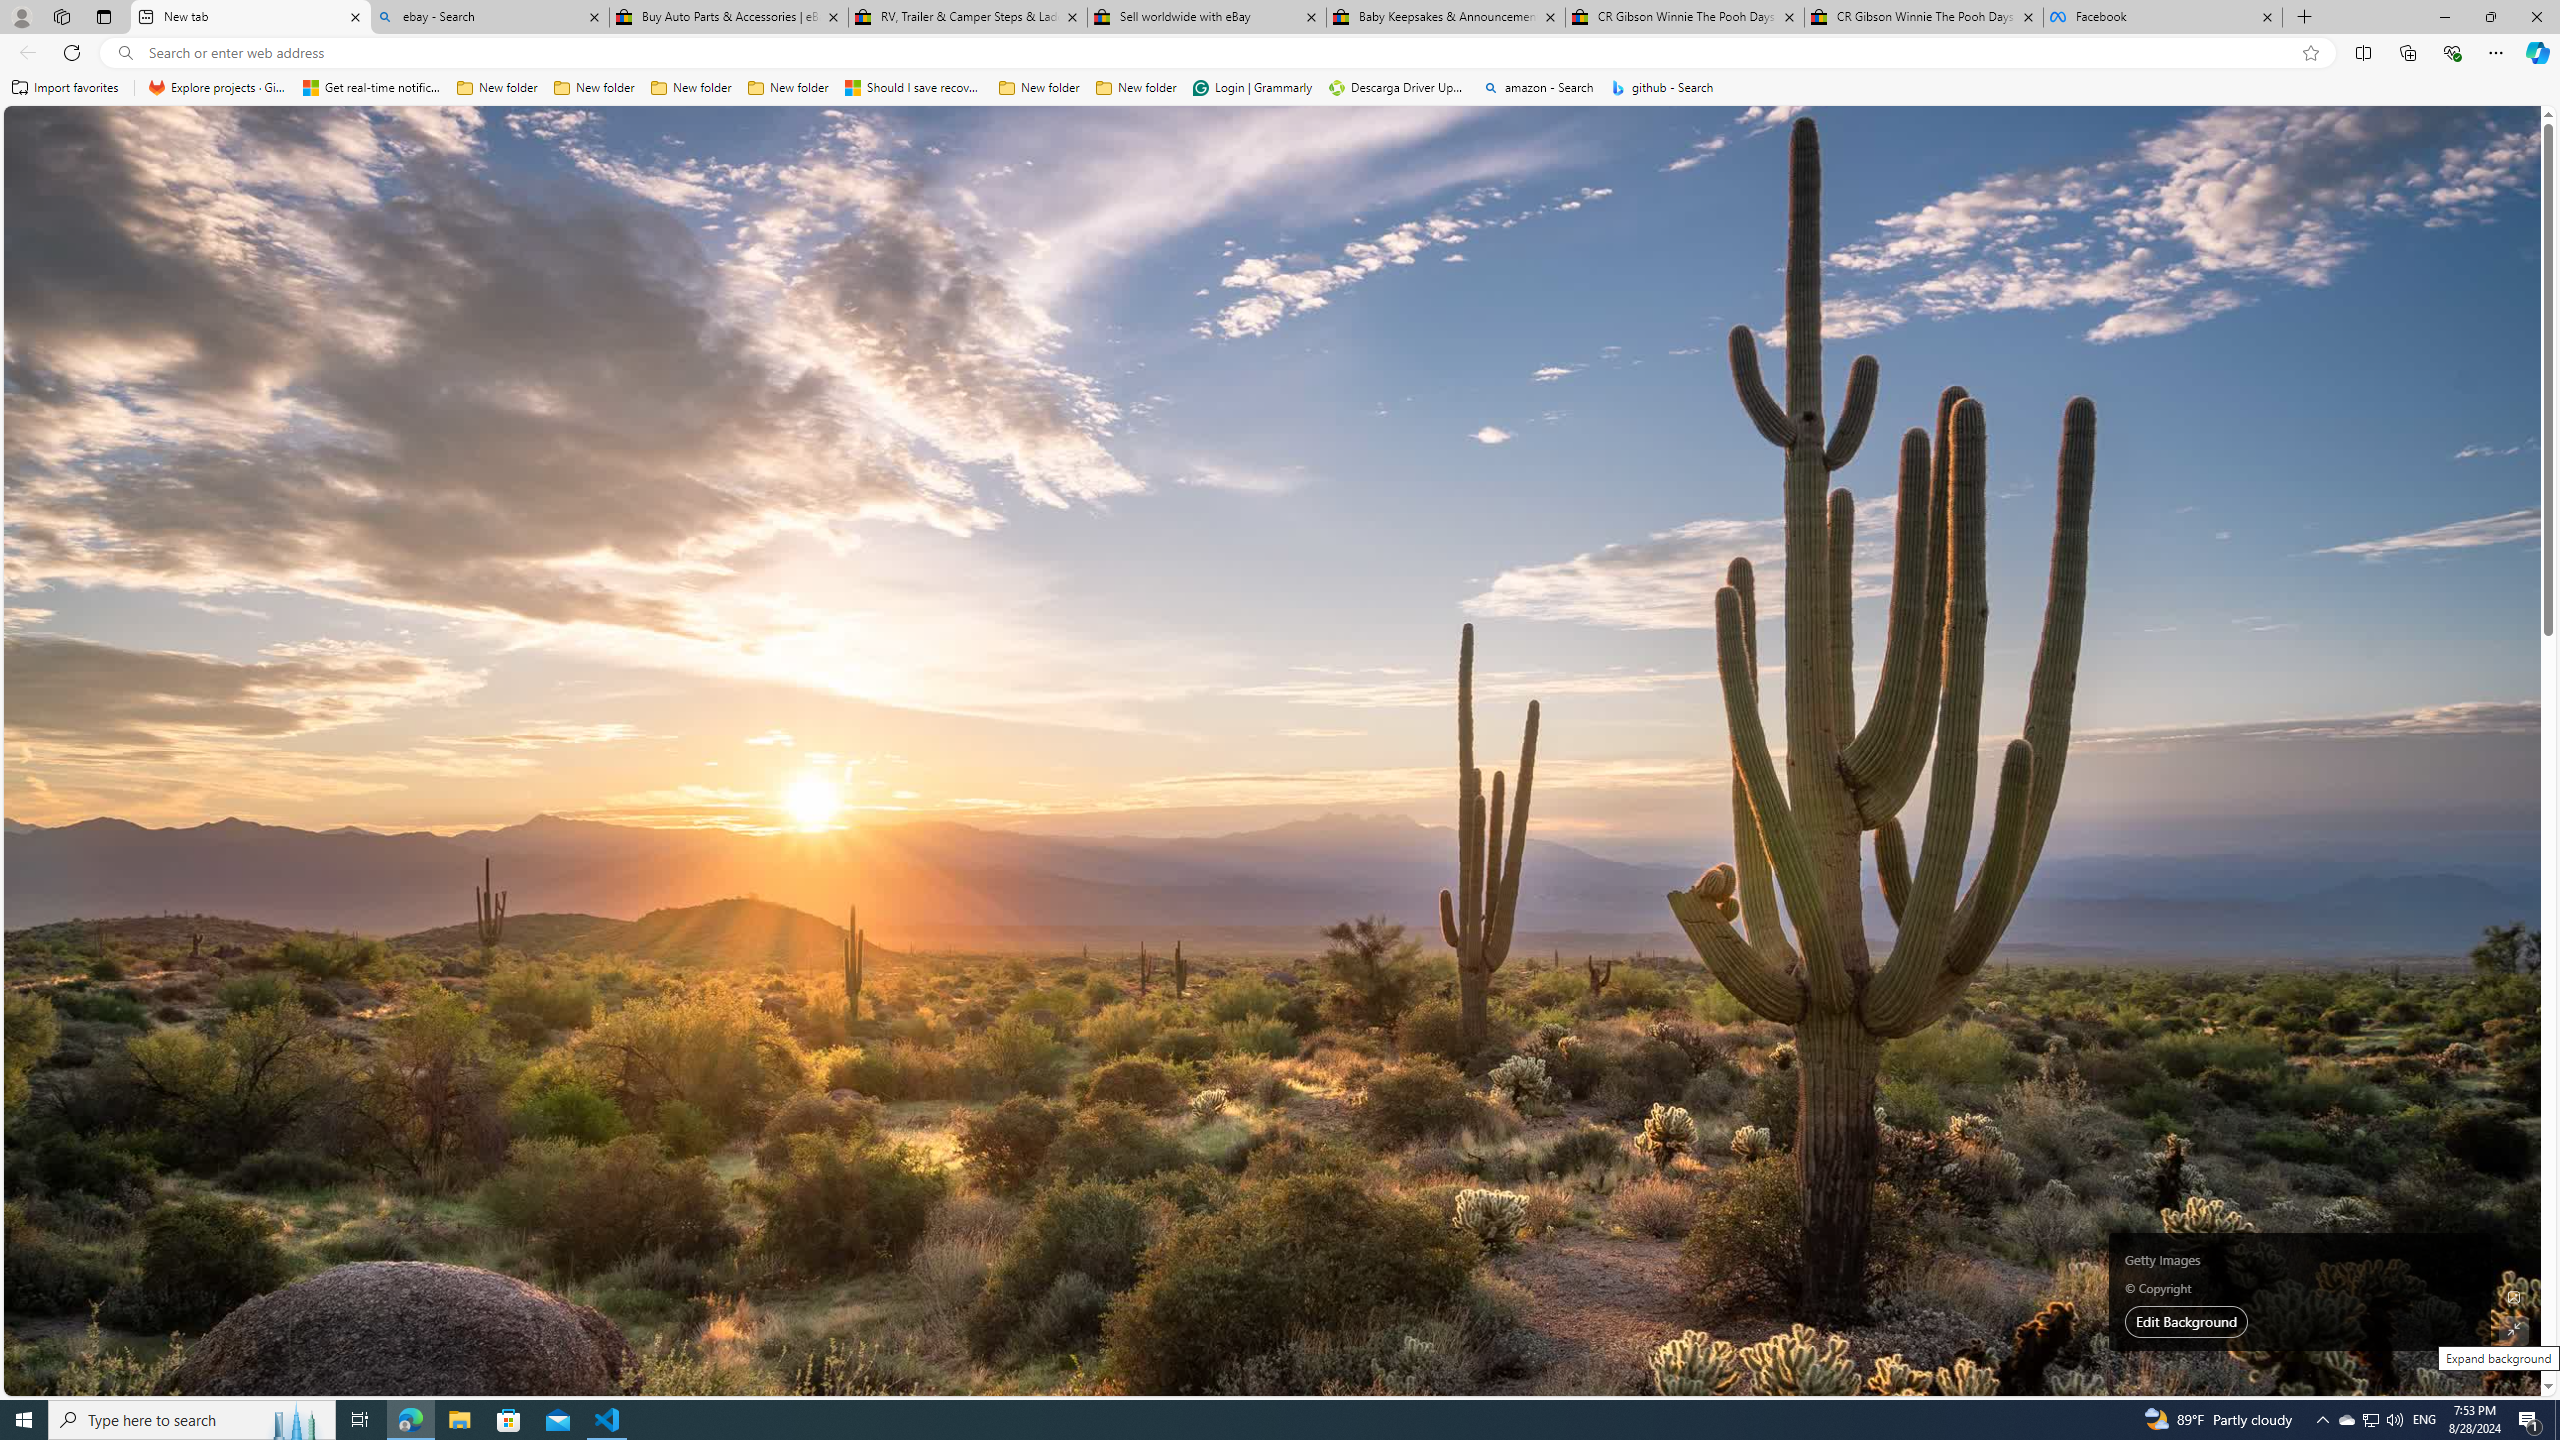 This screenshot has height=1440, width=2560. What do you see at coordinates (1850, 410) in the screenshot?
I see `Daily` at bounding box center [1850, 410].